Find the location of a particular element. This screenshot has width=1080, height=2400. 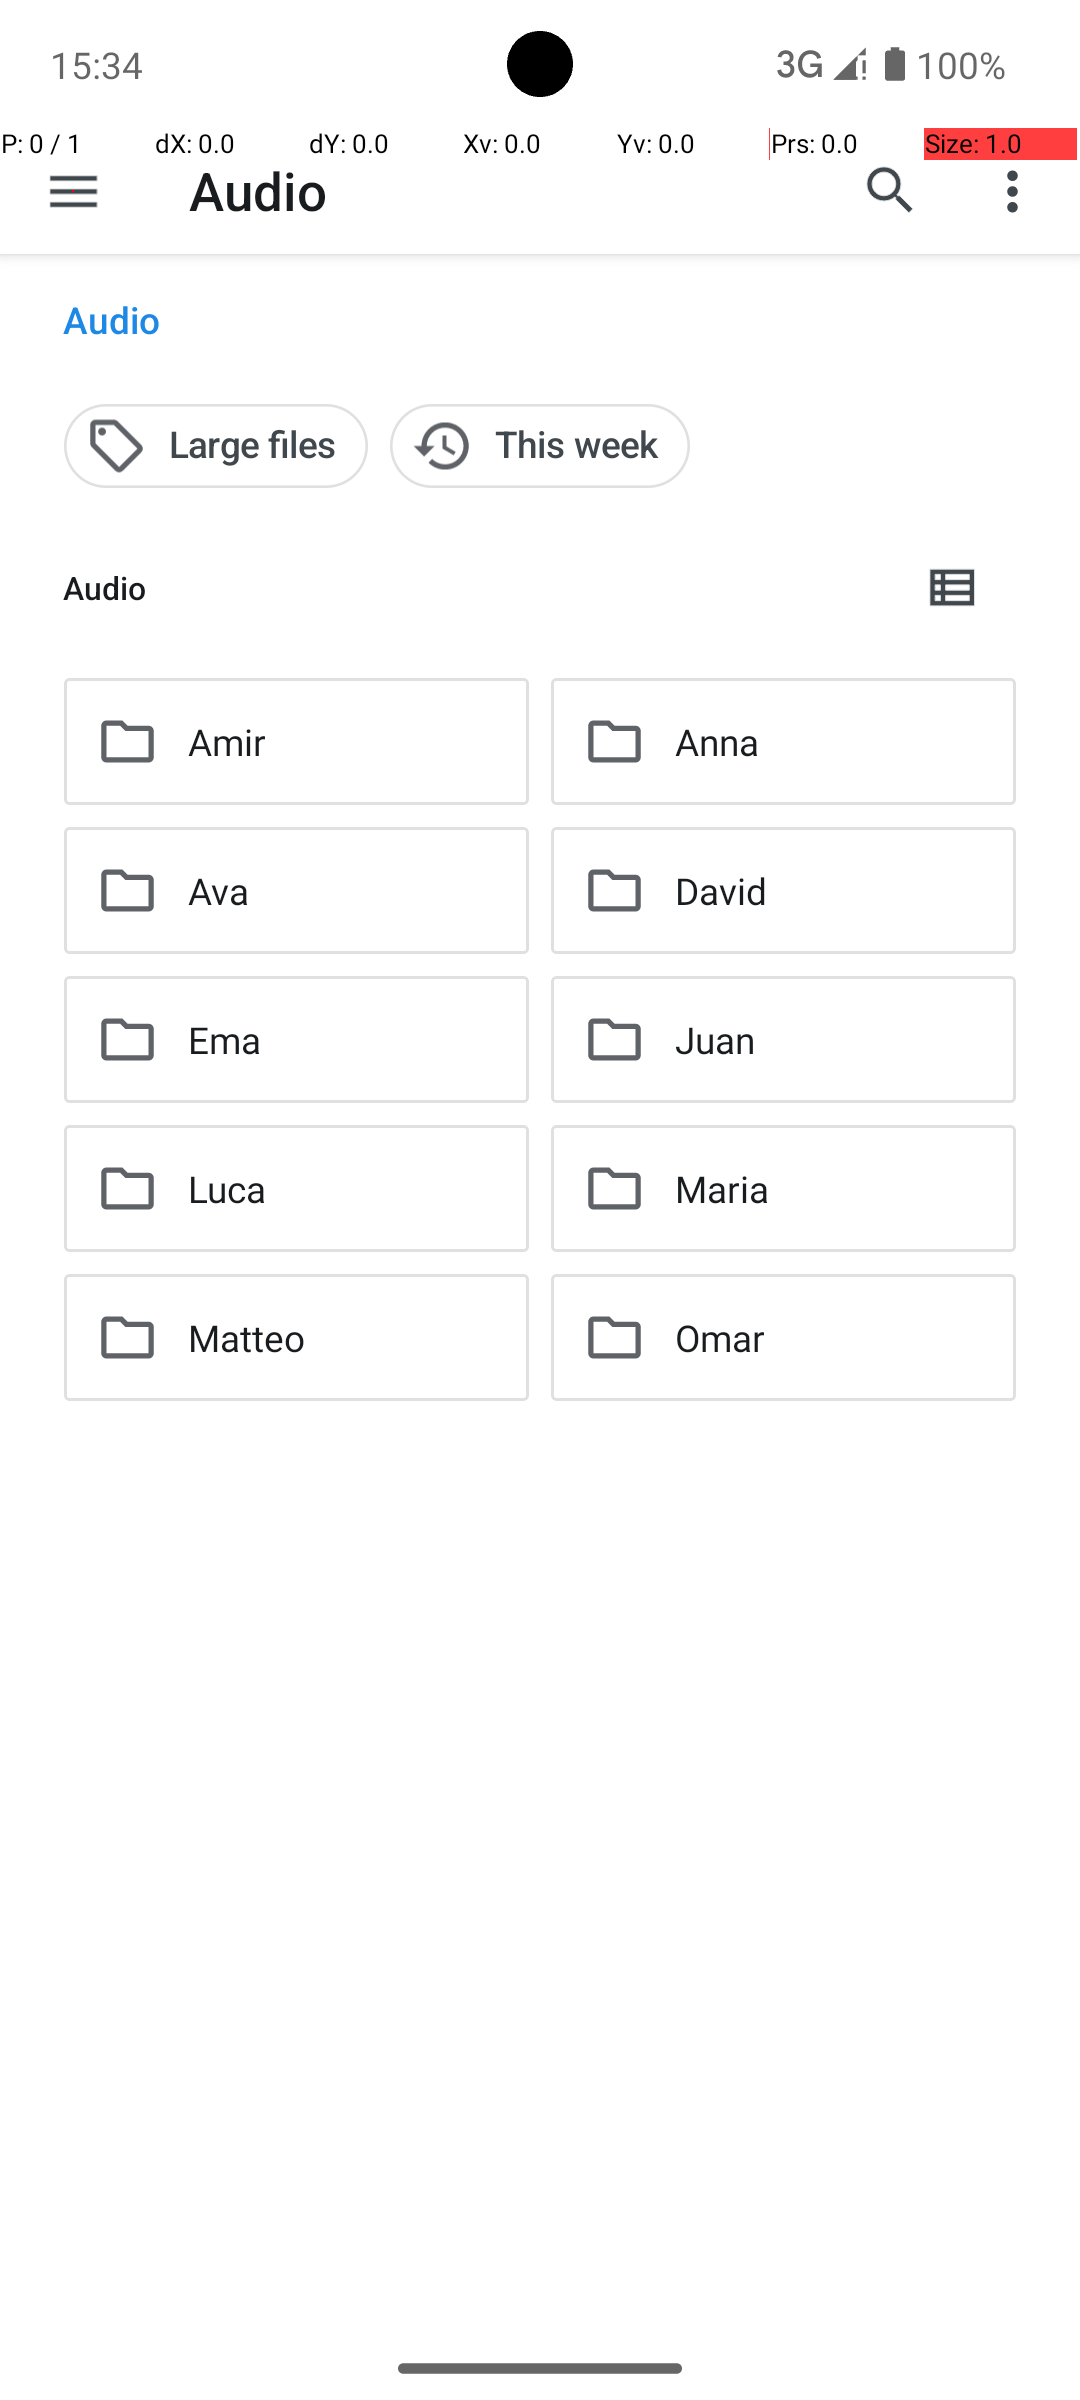

Amir is located at coordinates (227, 742).